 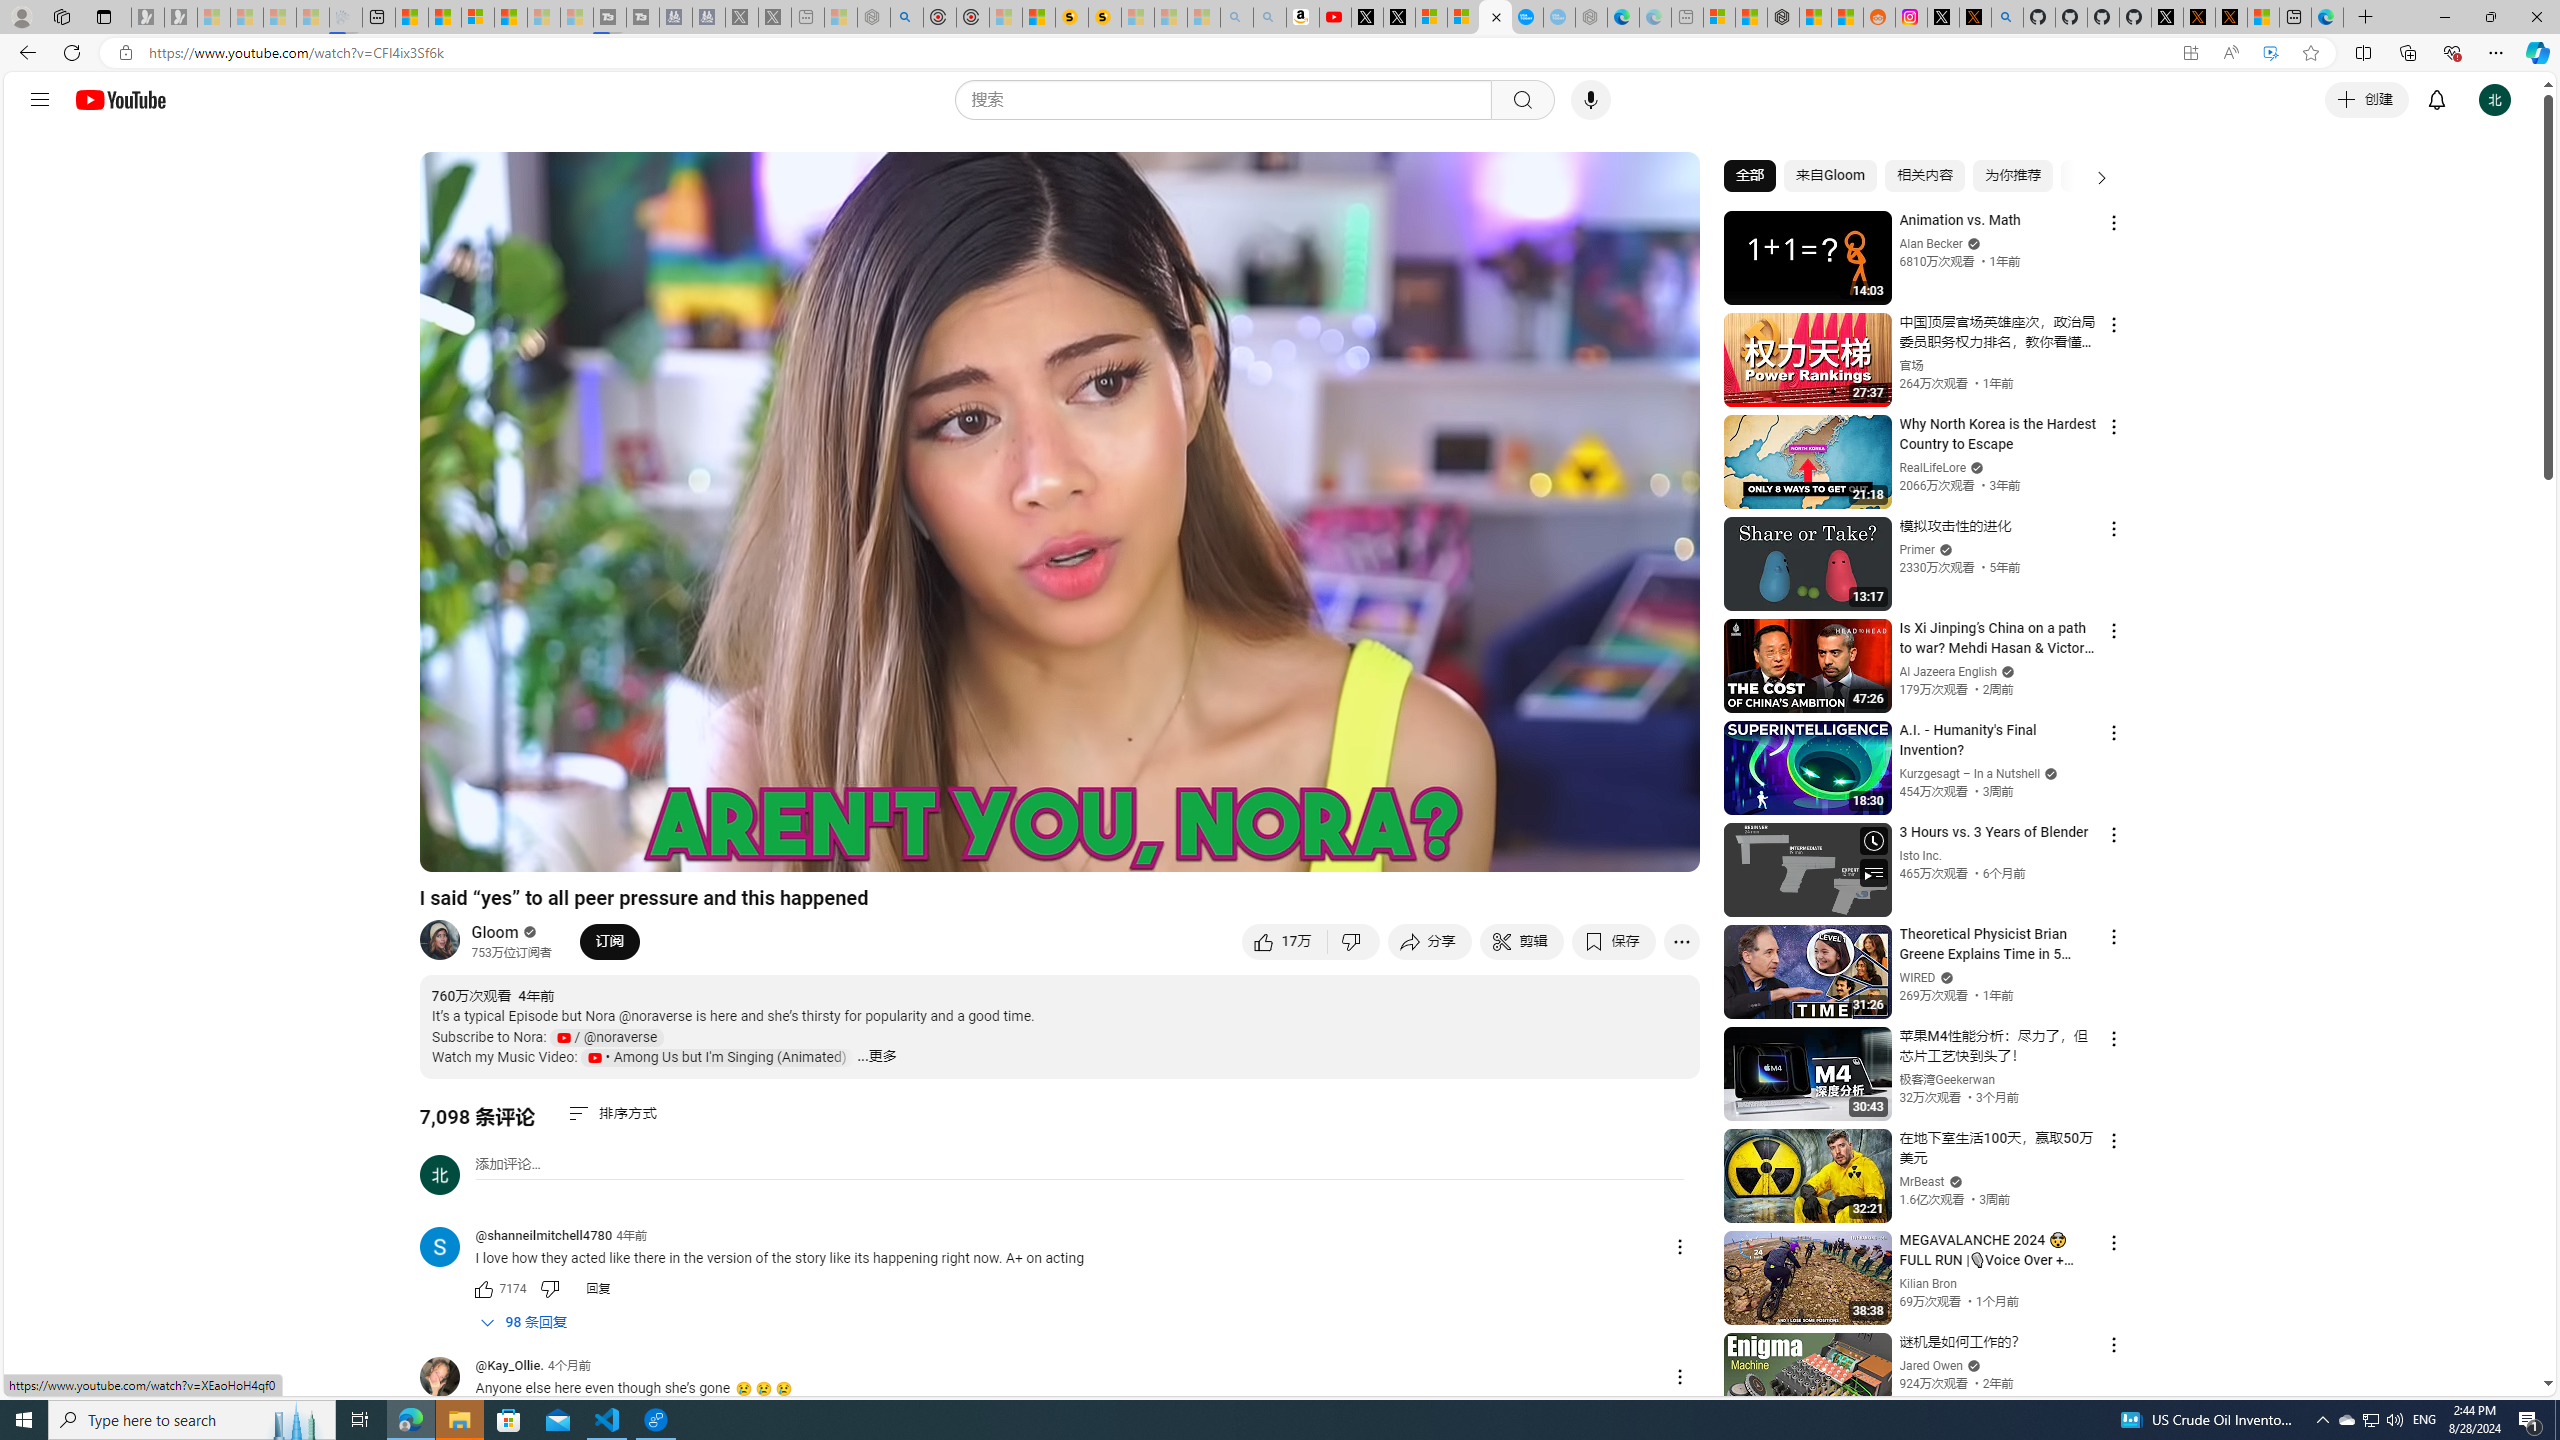 What do you see at coordinates (774, 17) in the screenshot?
I see `X - Sleeping` at bounding box center [774, 17].